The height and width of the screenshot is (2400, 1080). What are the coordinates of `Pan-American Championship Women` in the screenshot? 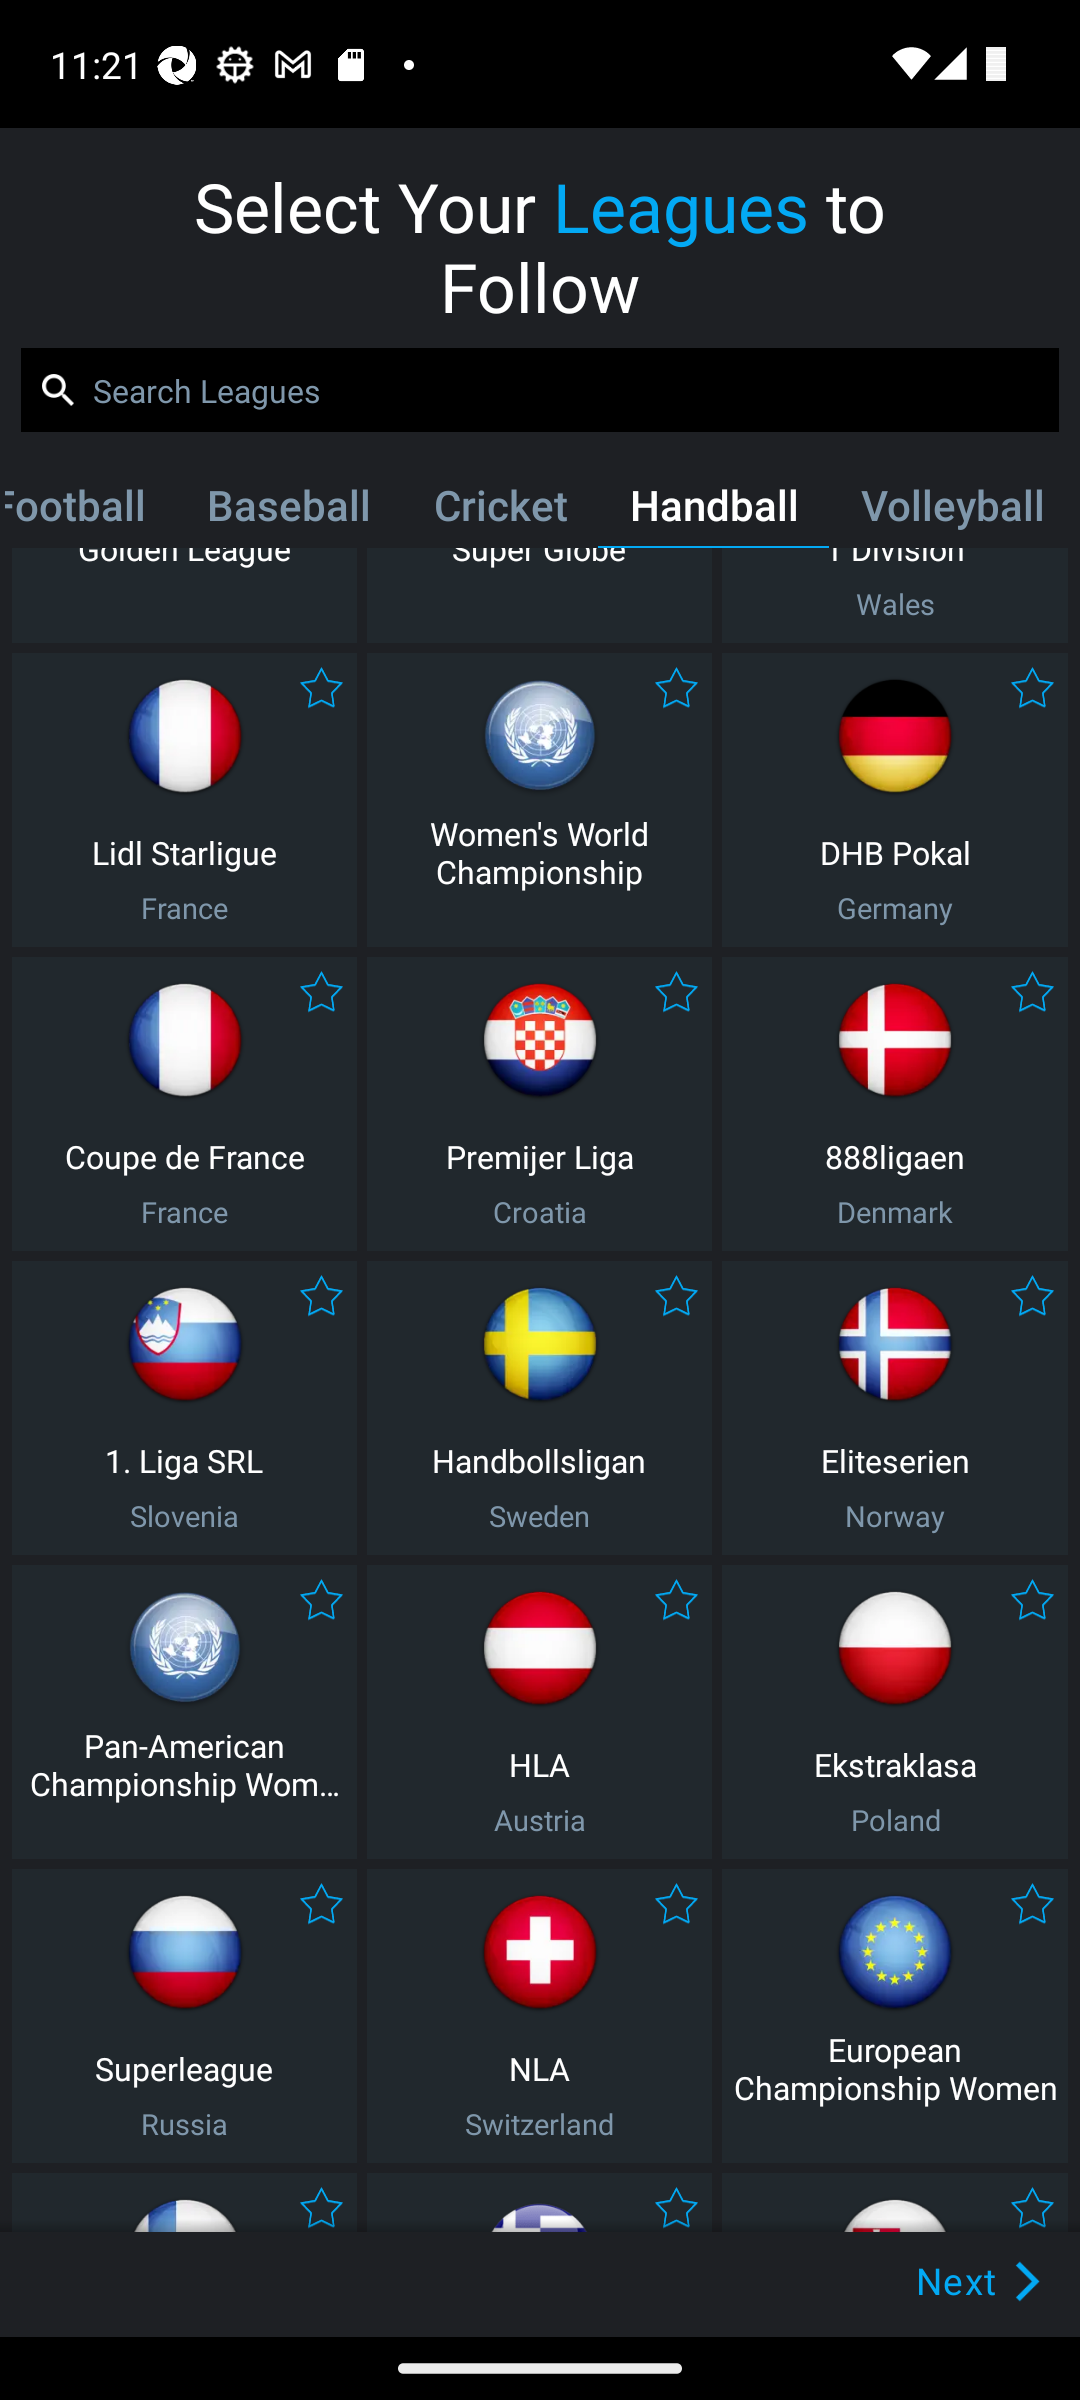 It's located at (184, 1712).